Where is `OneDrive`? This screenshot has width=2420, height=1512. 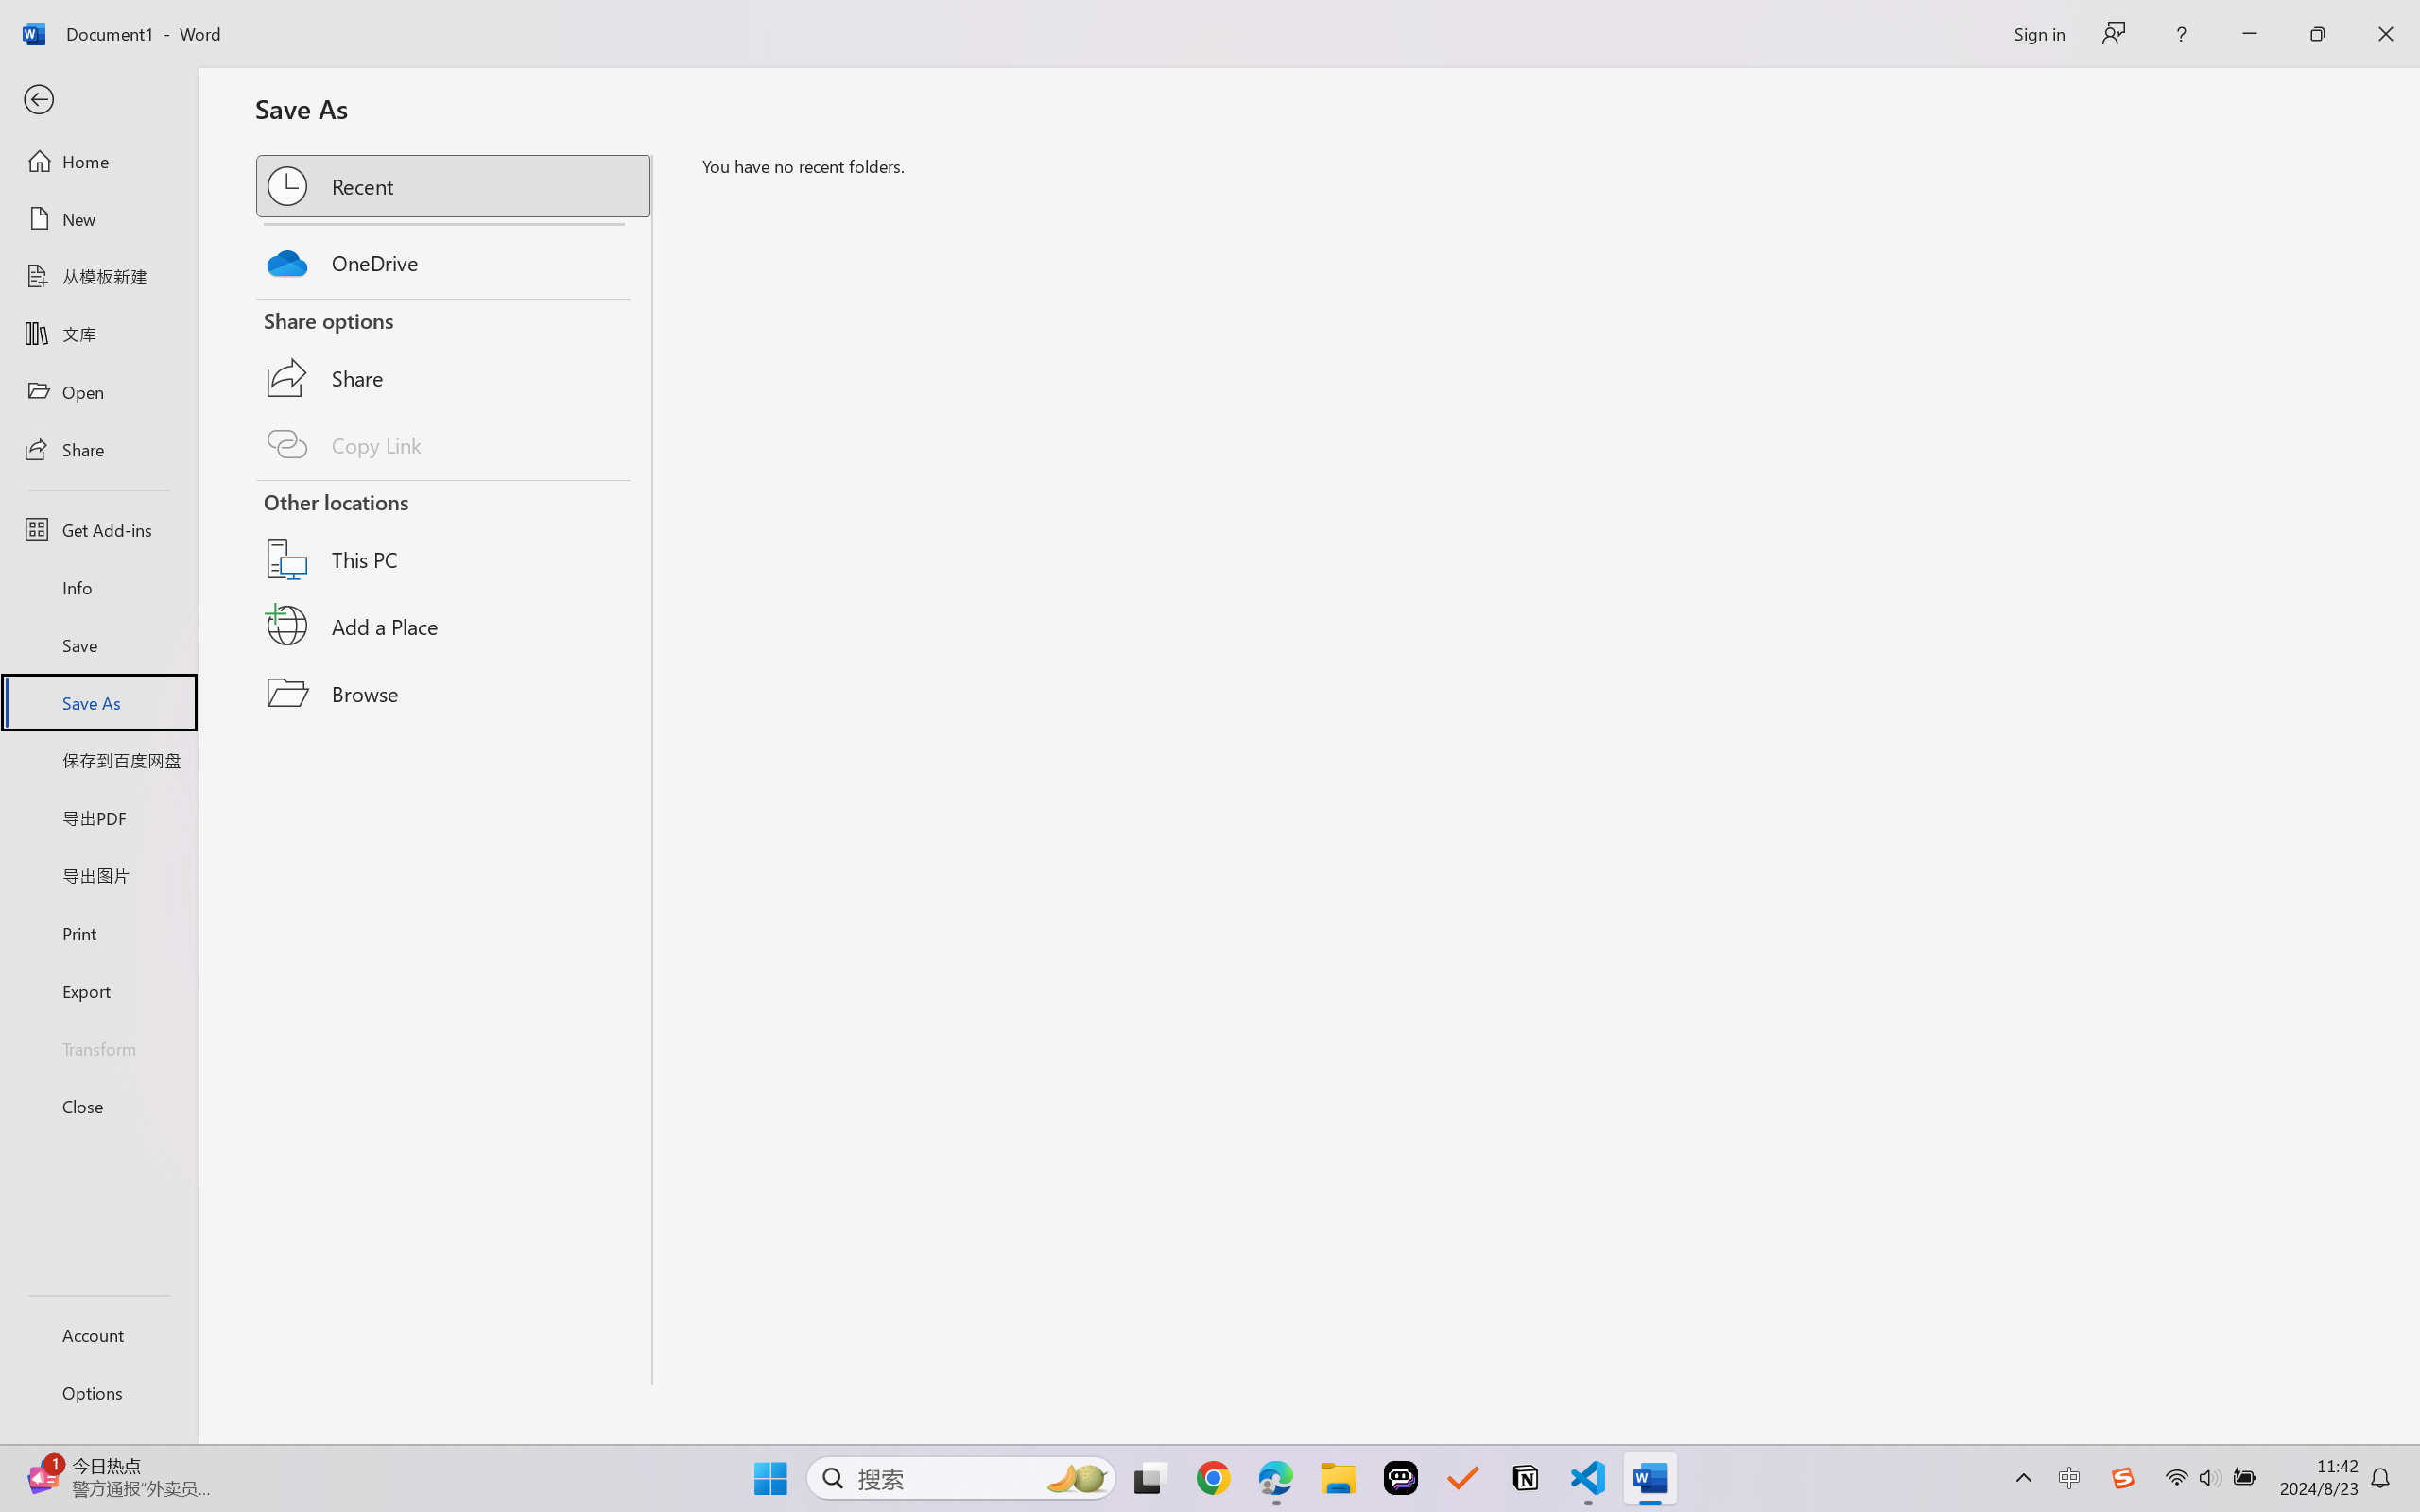 OneDrive is located at coordinates (455, 257).